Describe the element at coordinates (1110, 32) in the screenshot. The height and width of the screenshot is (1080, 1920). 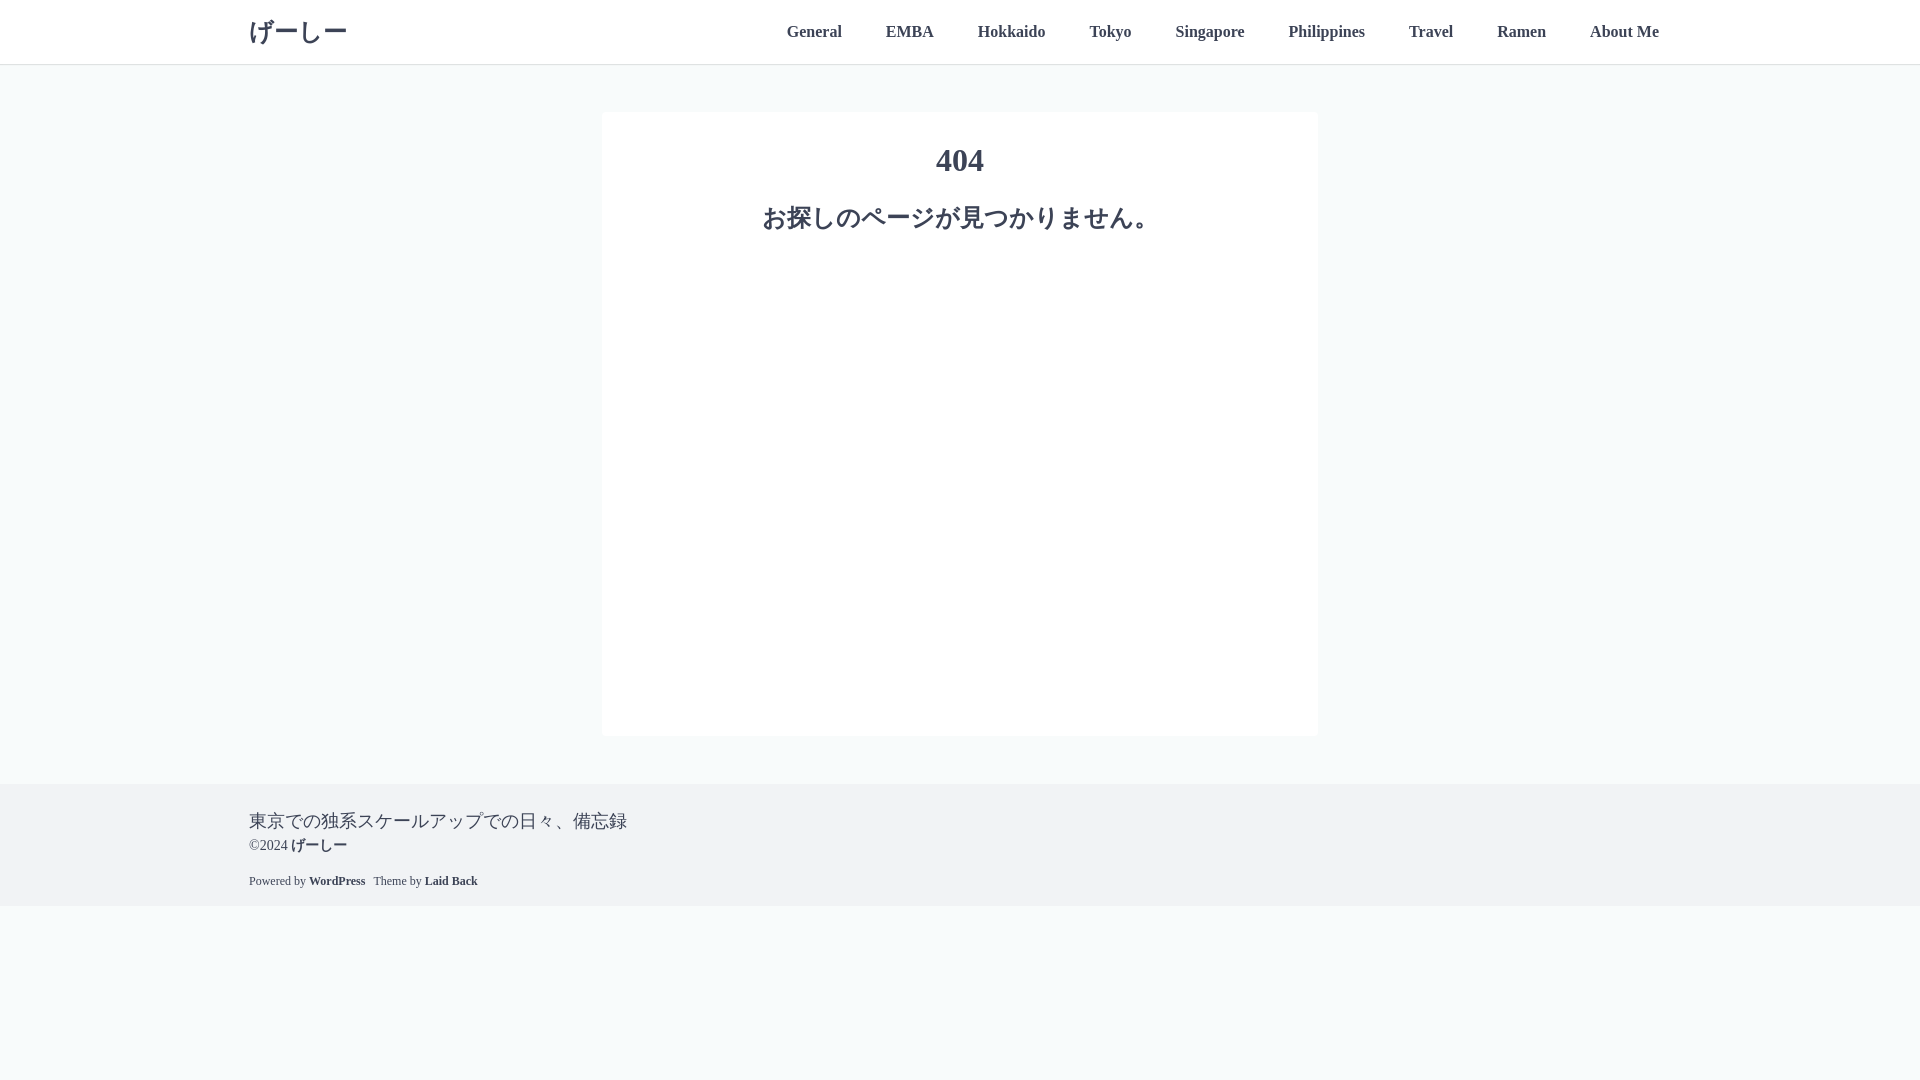
I see `Tokyo` at that location.